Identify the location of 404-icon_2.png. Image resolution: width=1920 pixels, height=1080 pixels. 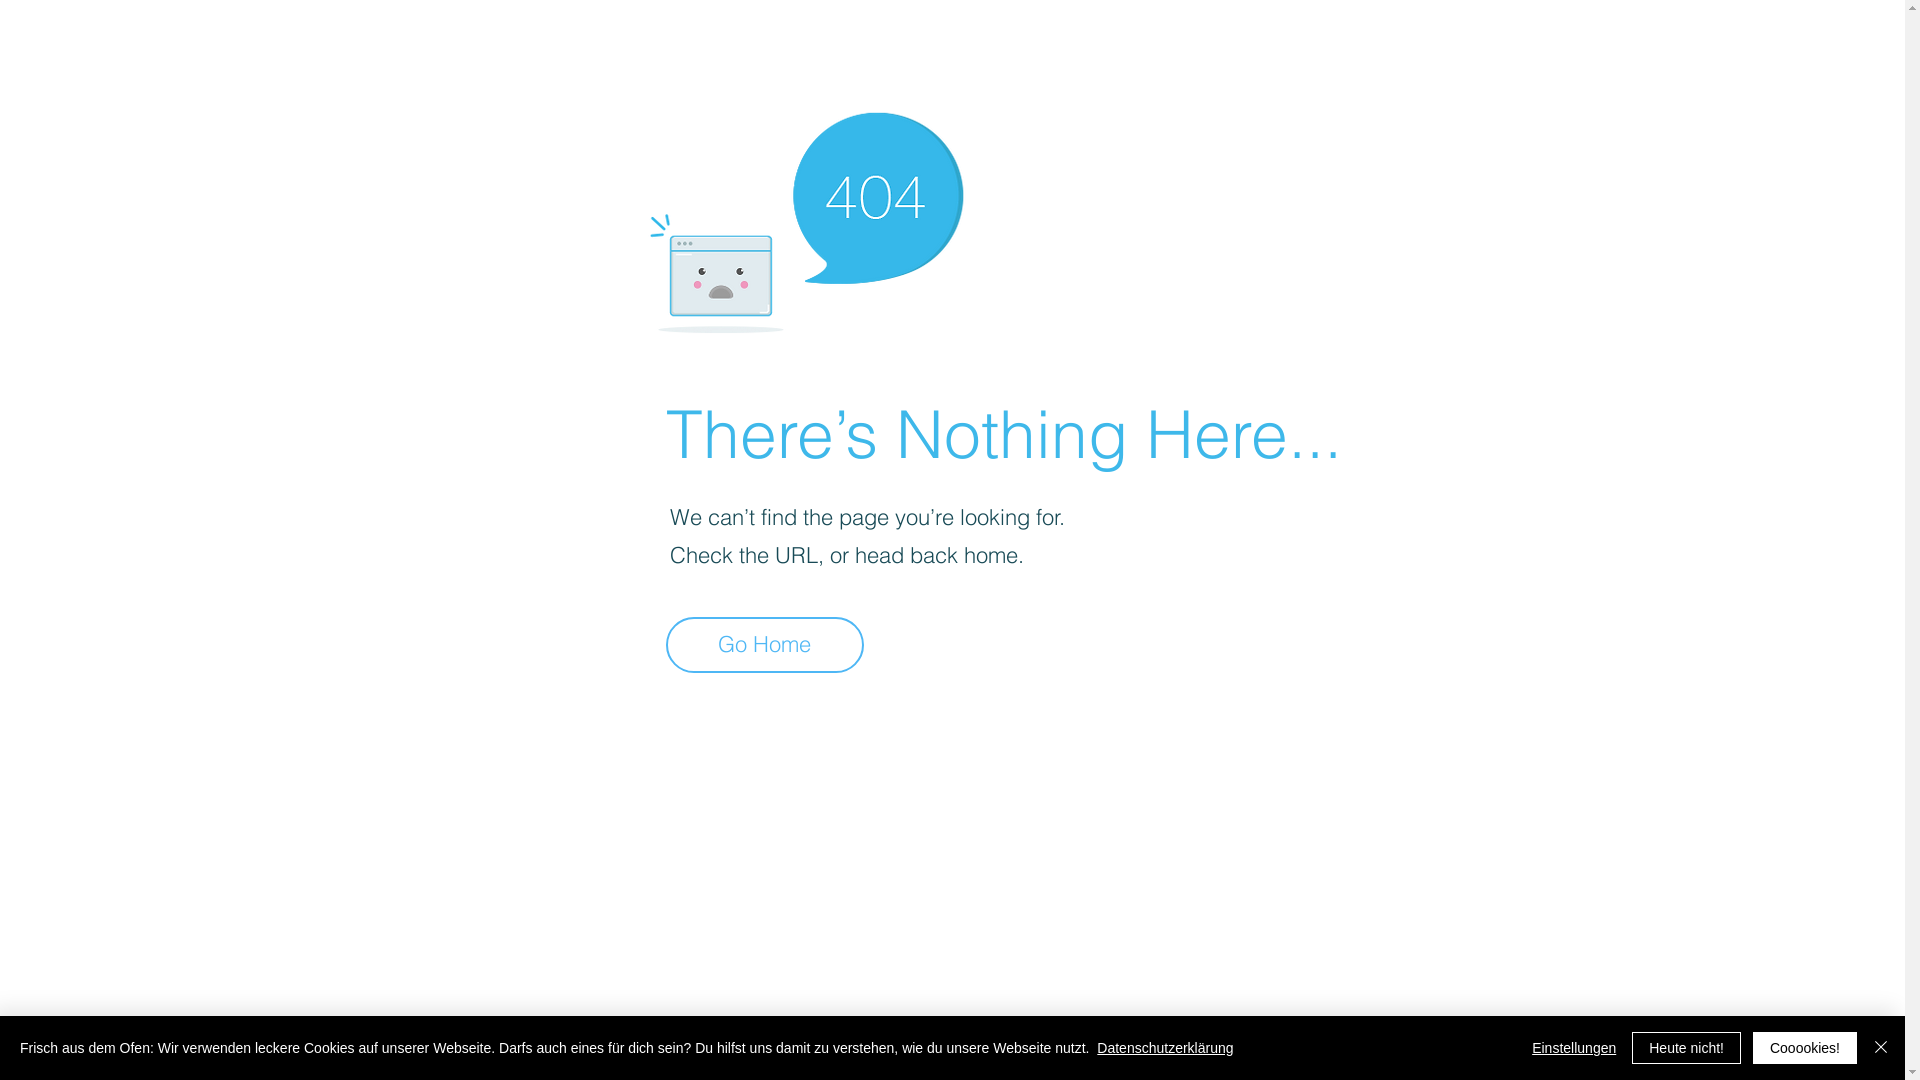
(806, 218).